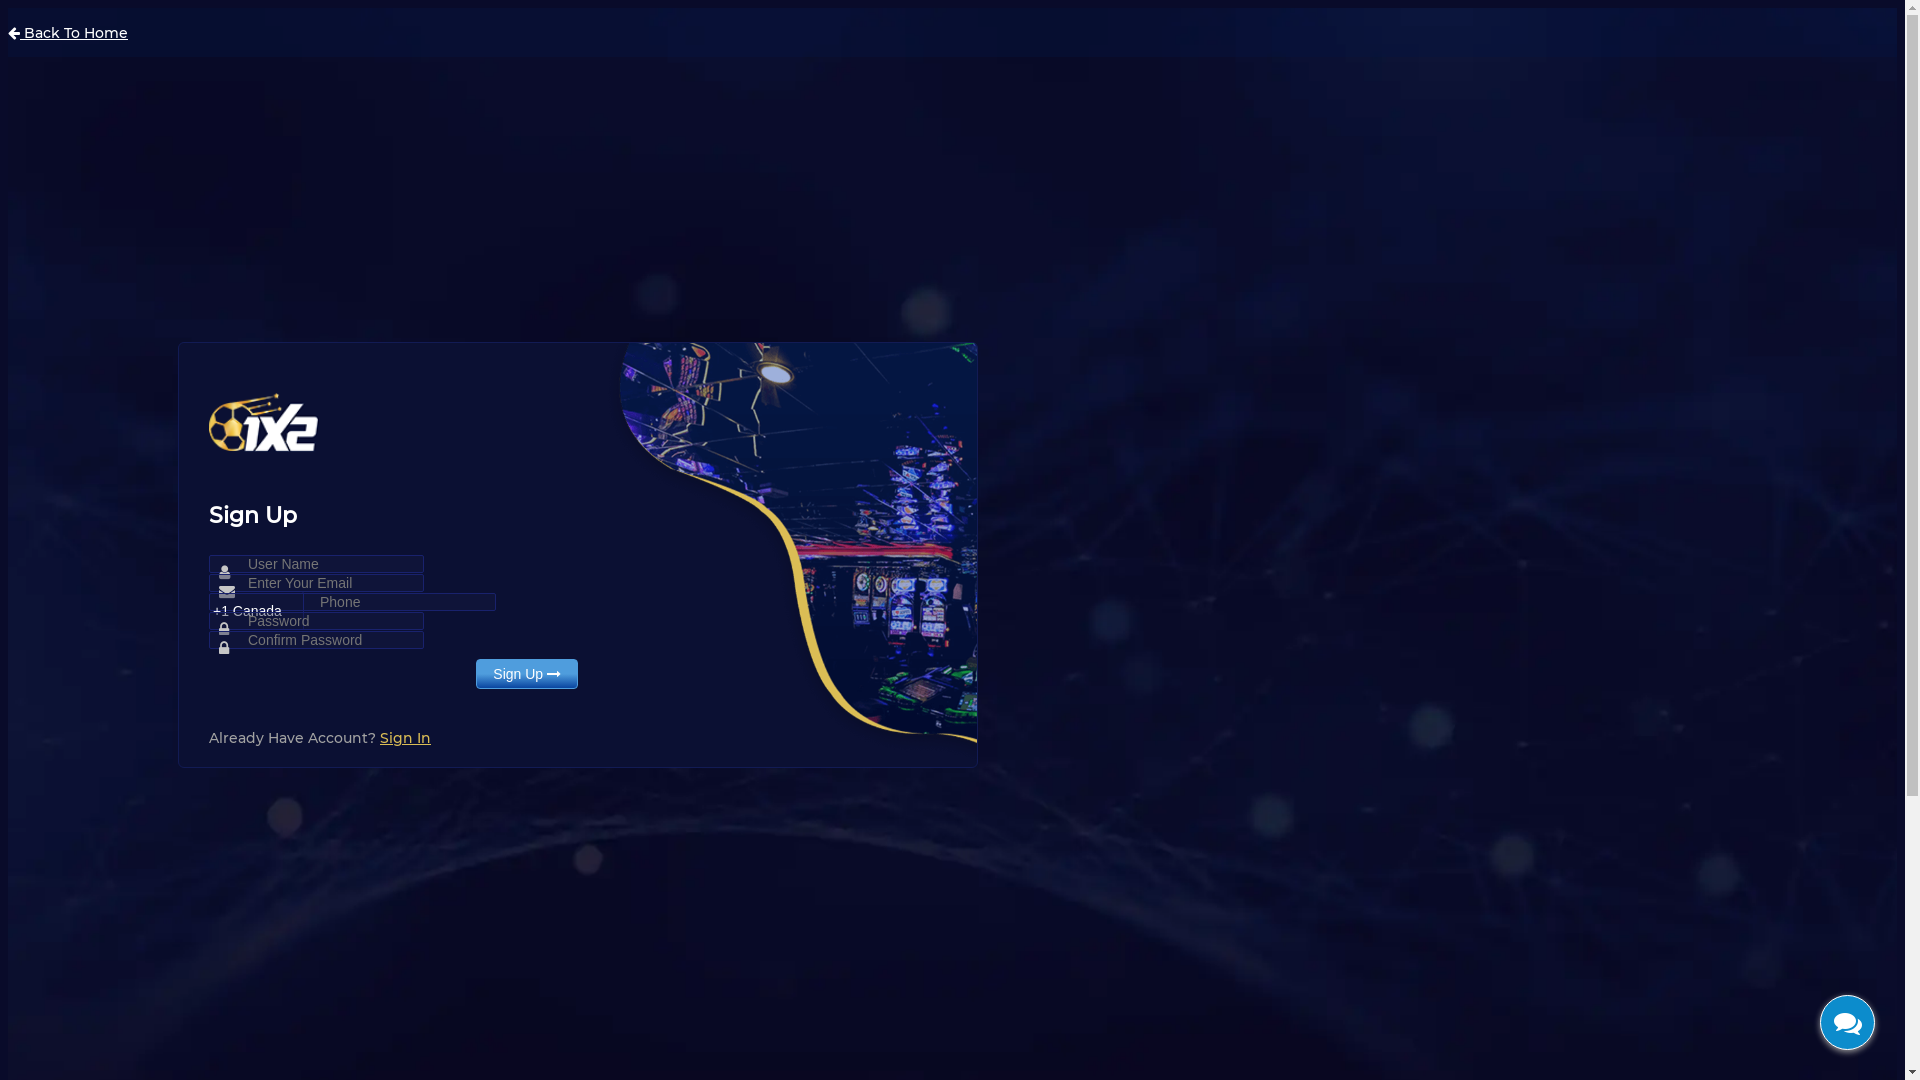 The height and width of the screenshot is (1080, 1920). What do you see at coordinates (406, 738) in the screenshot?
I see `Sign In` at bounding box center [406, 738].